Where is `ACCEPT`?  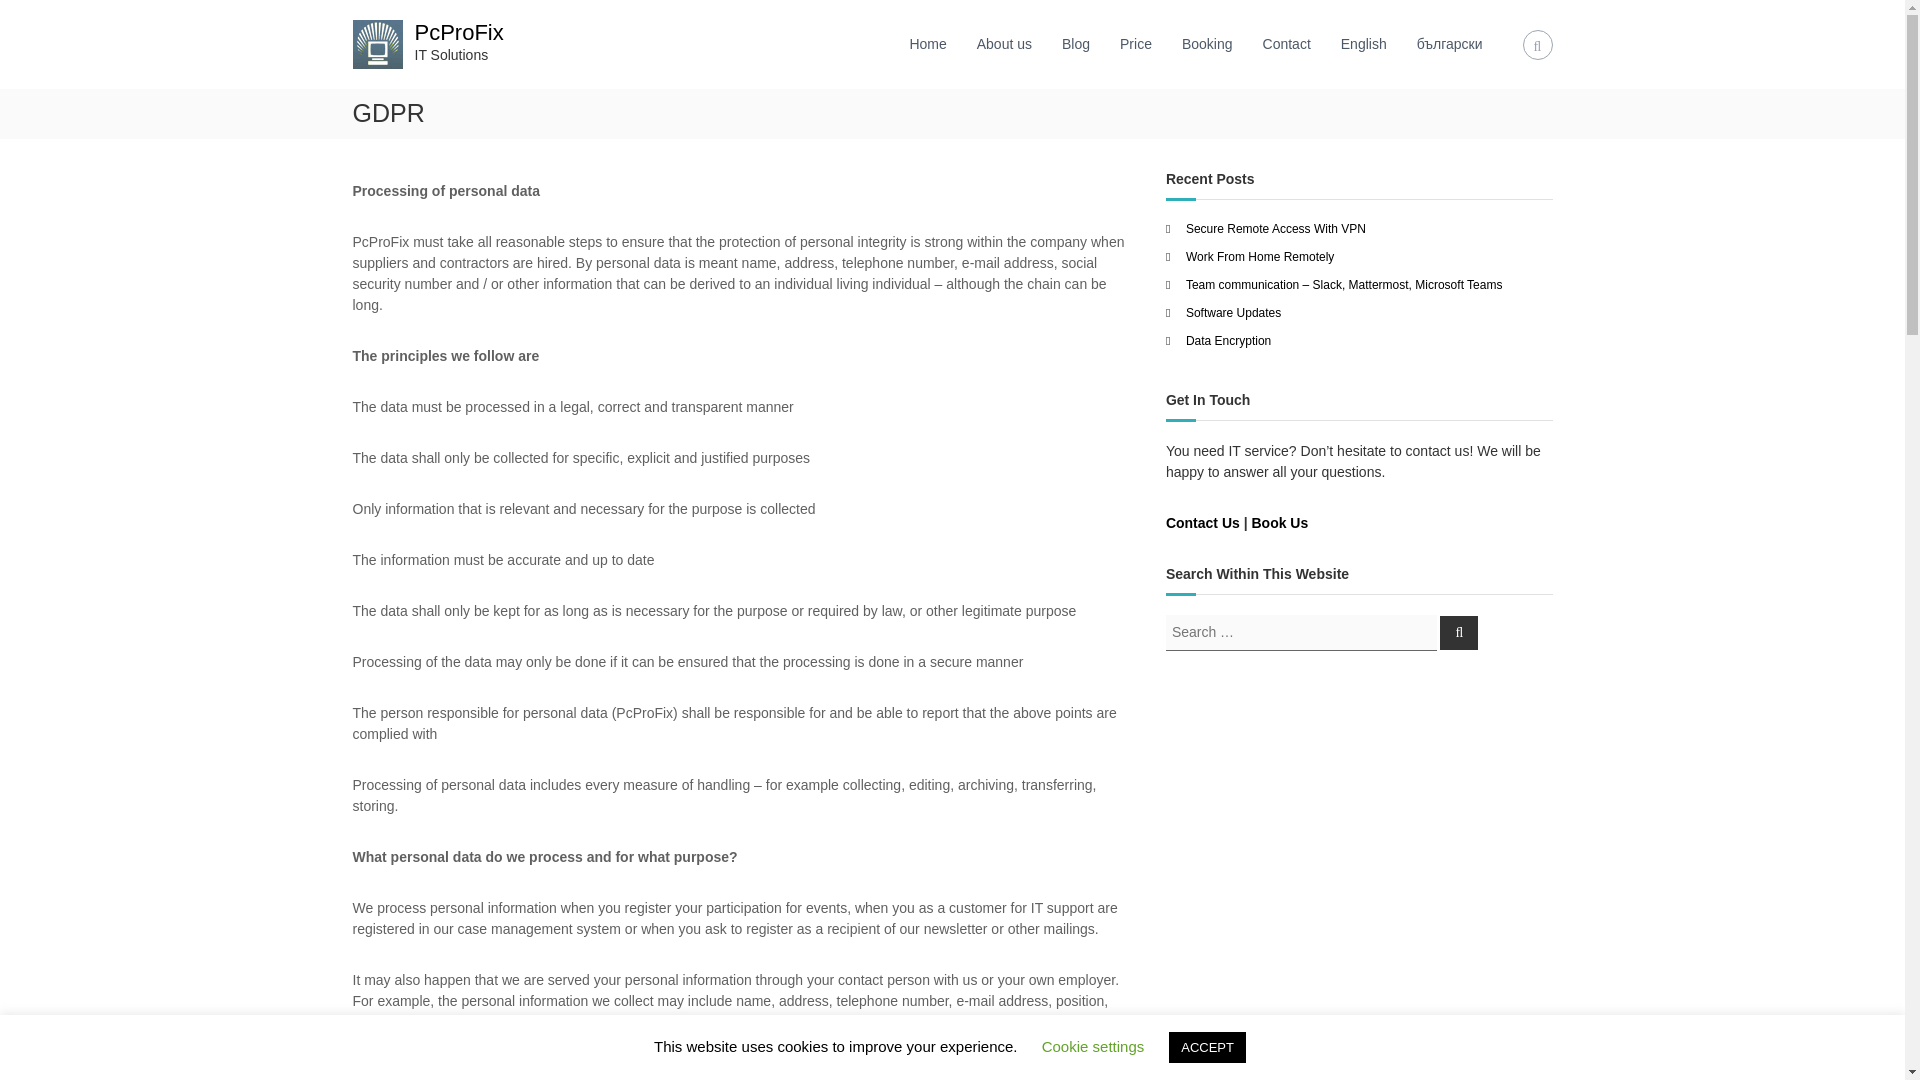
ACCEPT is located at coordinates (1208, 1047).